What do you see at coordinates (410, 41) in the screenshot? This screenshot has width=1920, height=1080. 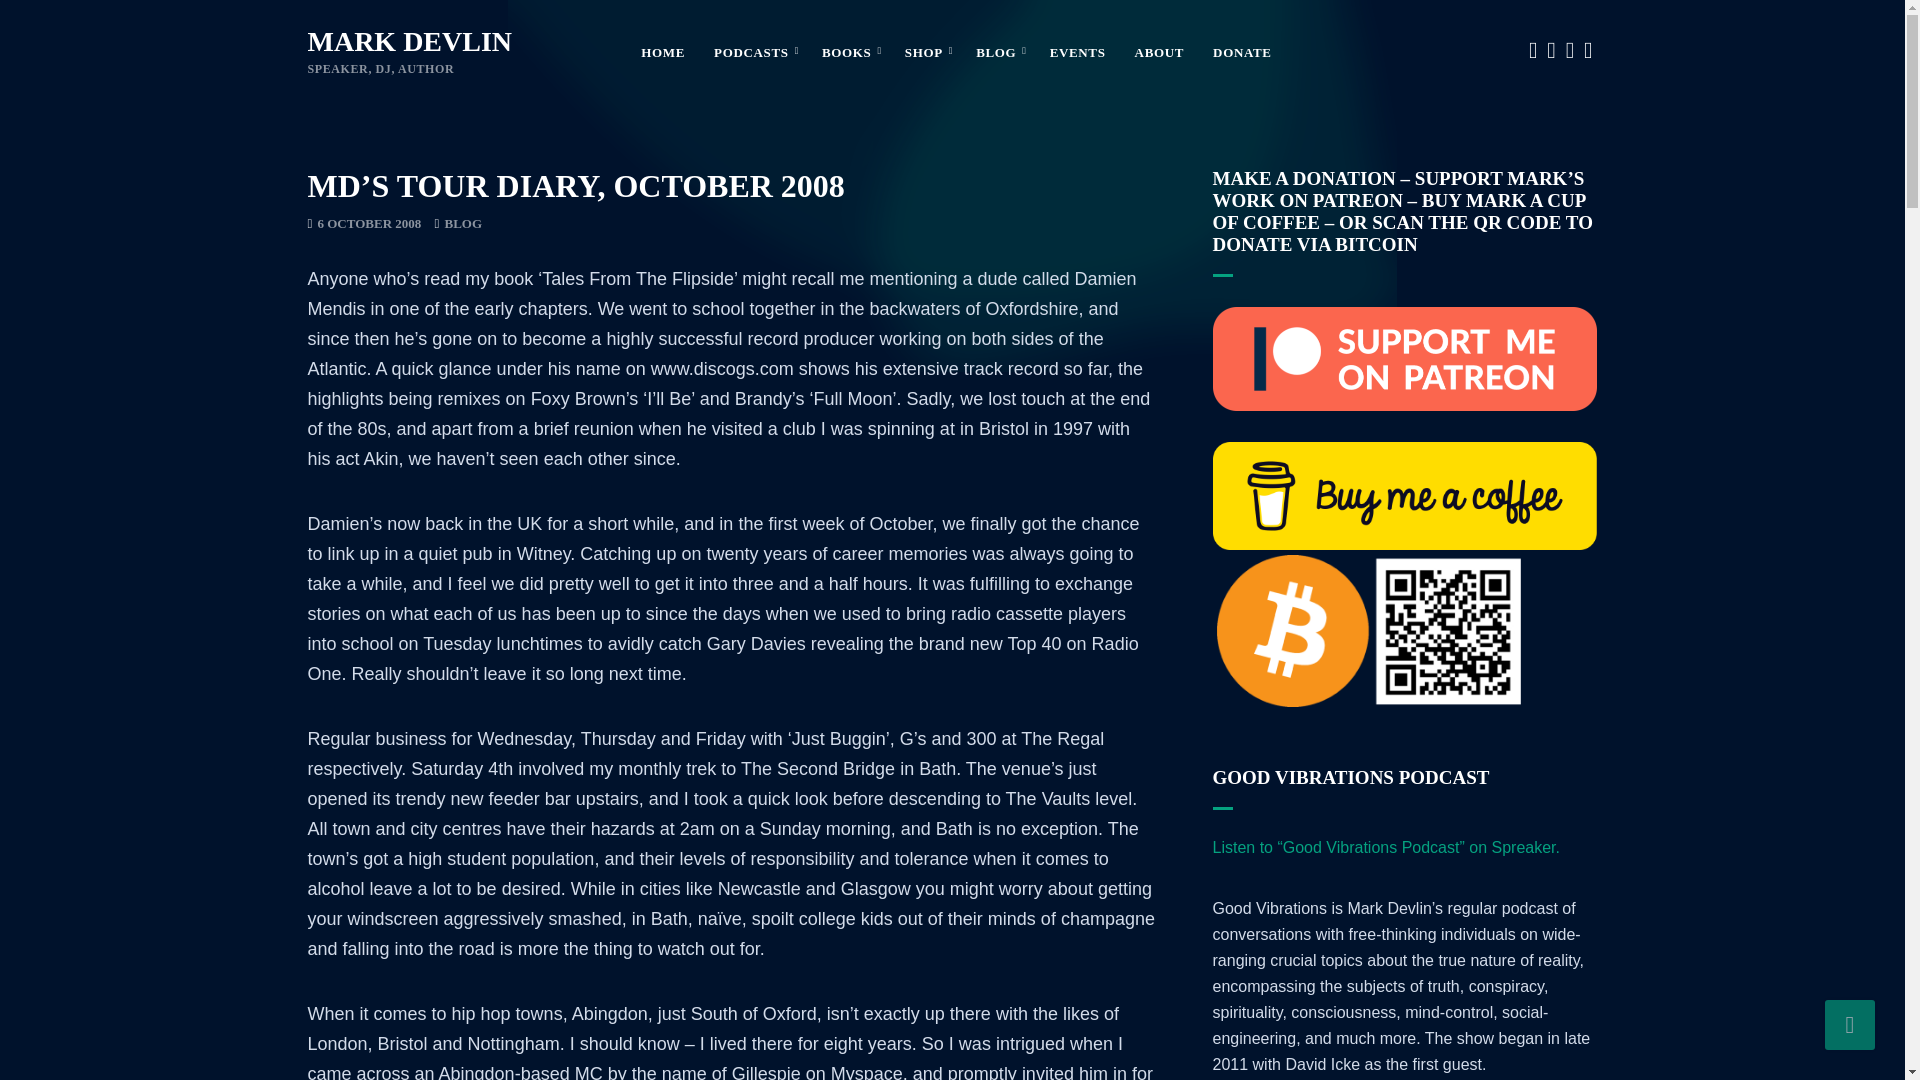 I see `MARK DEVLIN` at bounding box center [410, 41].